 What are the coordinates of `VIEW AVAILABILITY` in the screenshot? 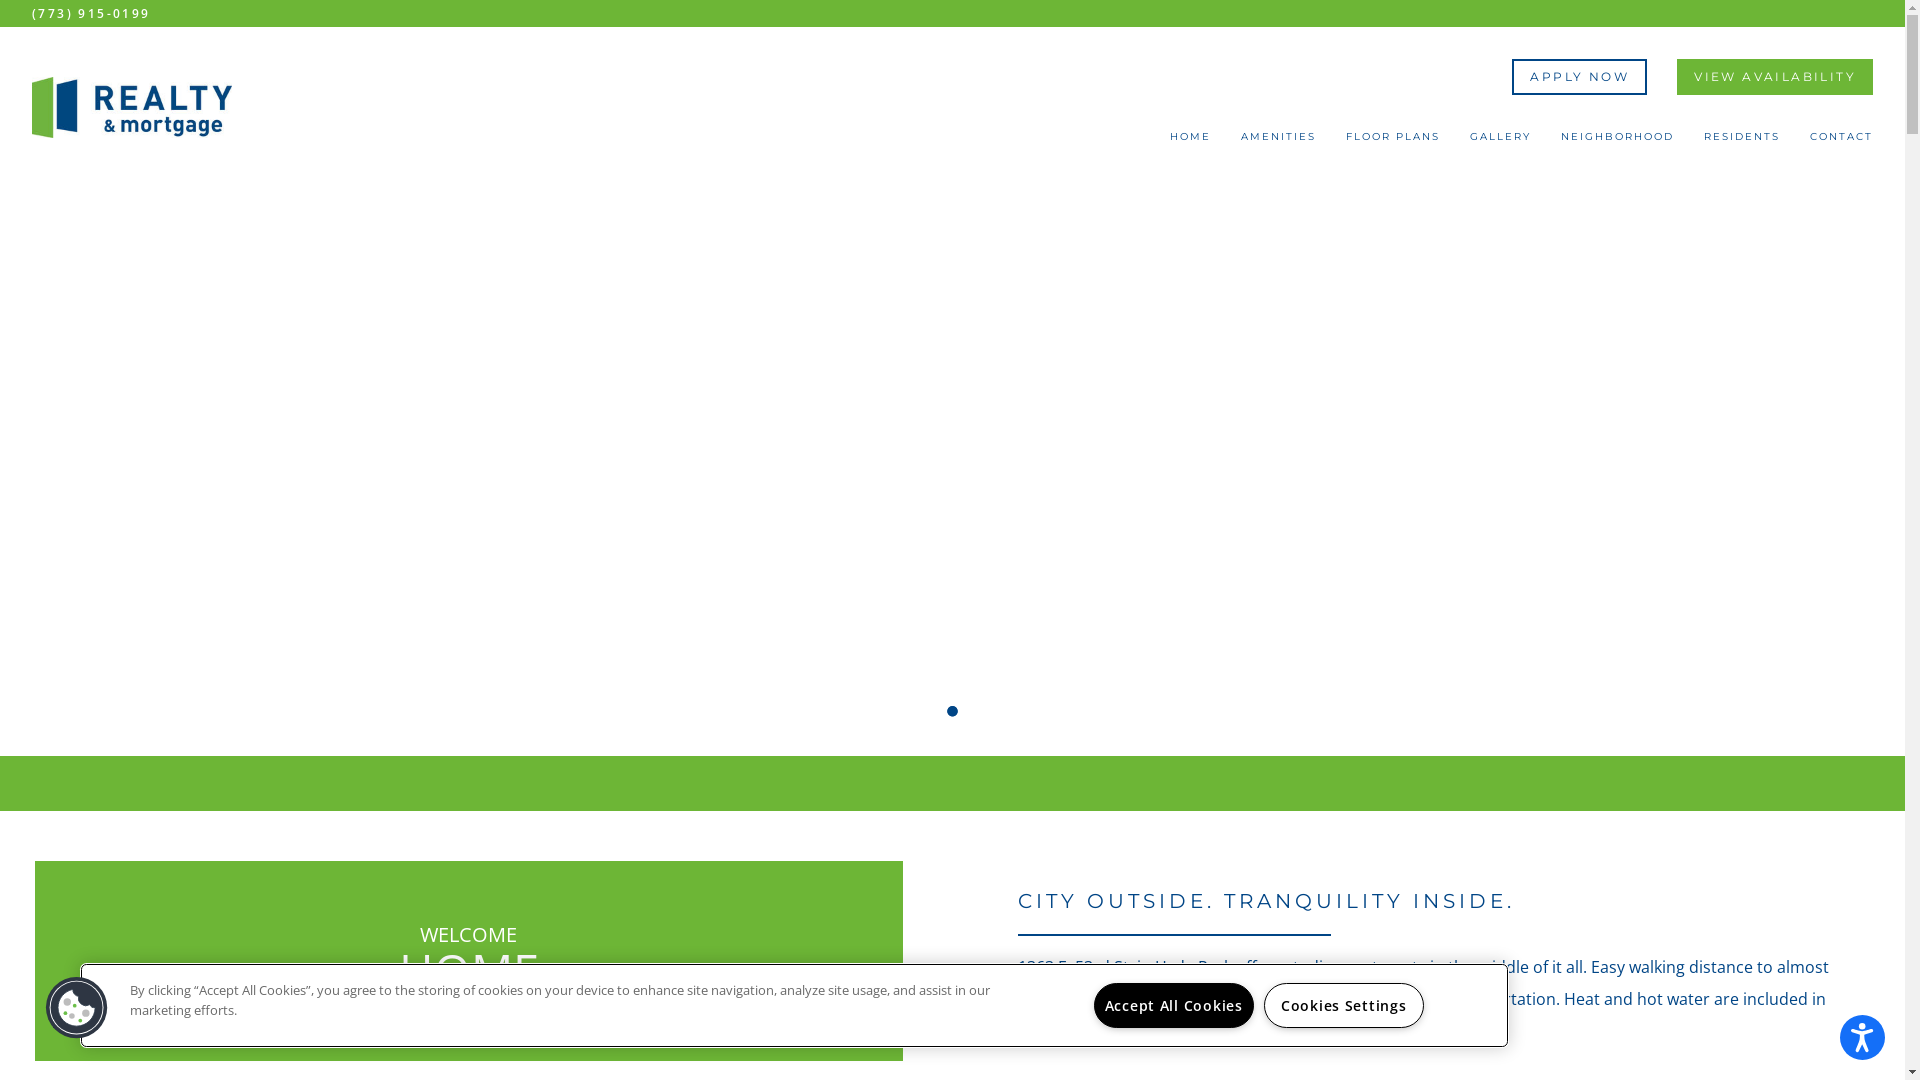 It's located at (1775, 77).